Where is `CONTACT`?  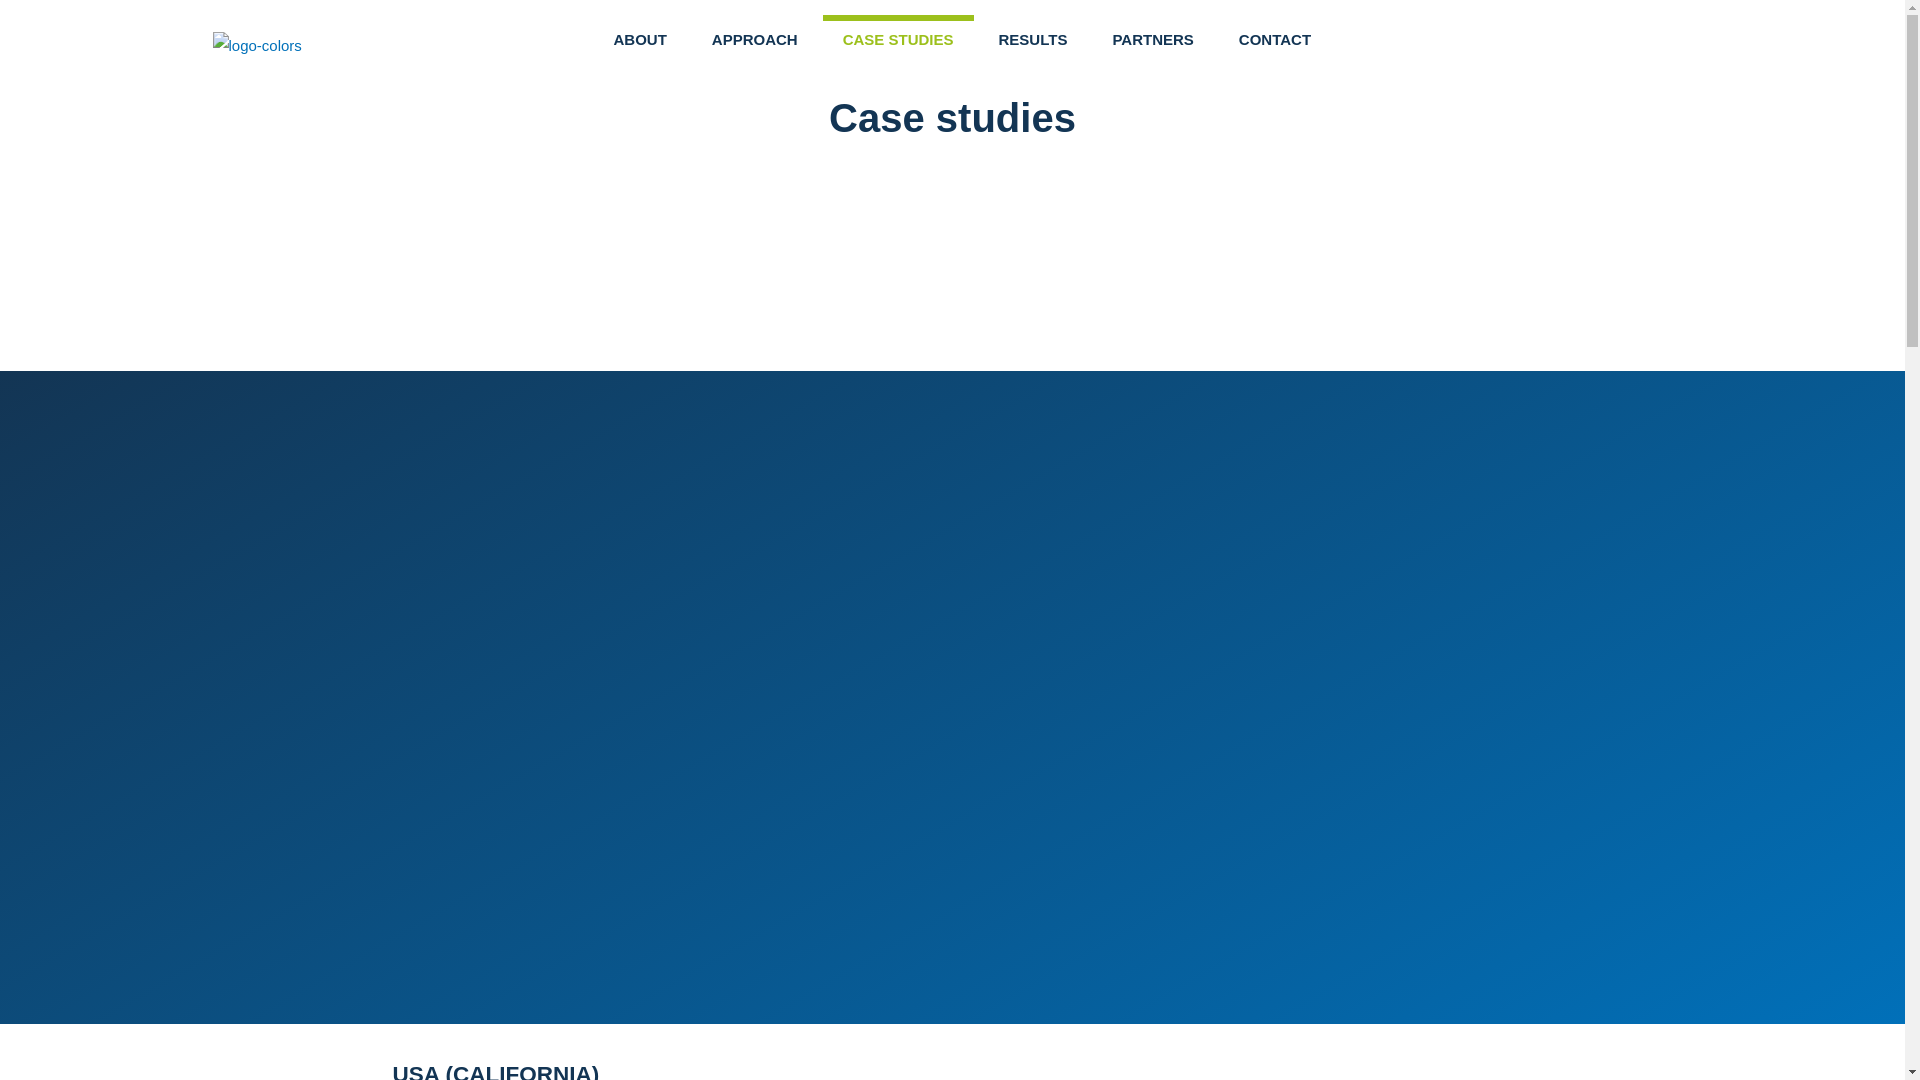 CONTACT is located at coordinates (1274, 40).